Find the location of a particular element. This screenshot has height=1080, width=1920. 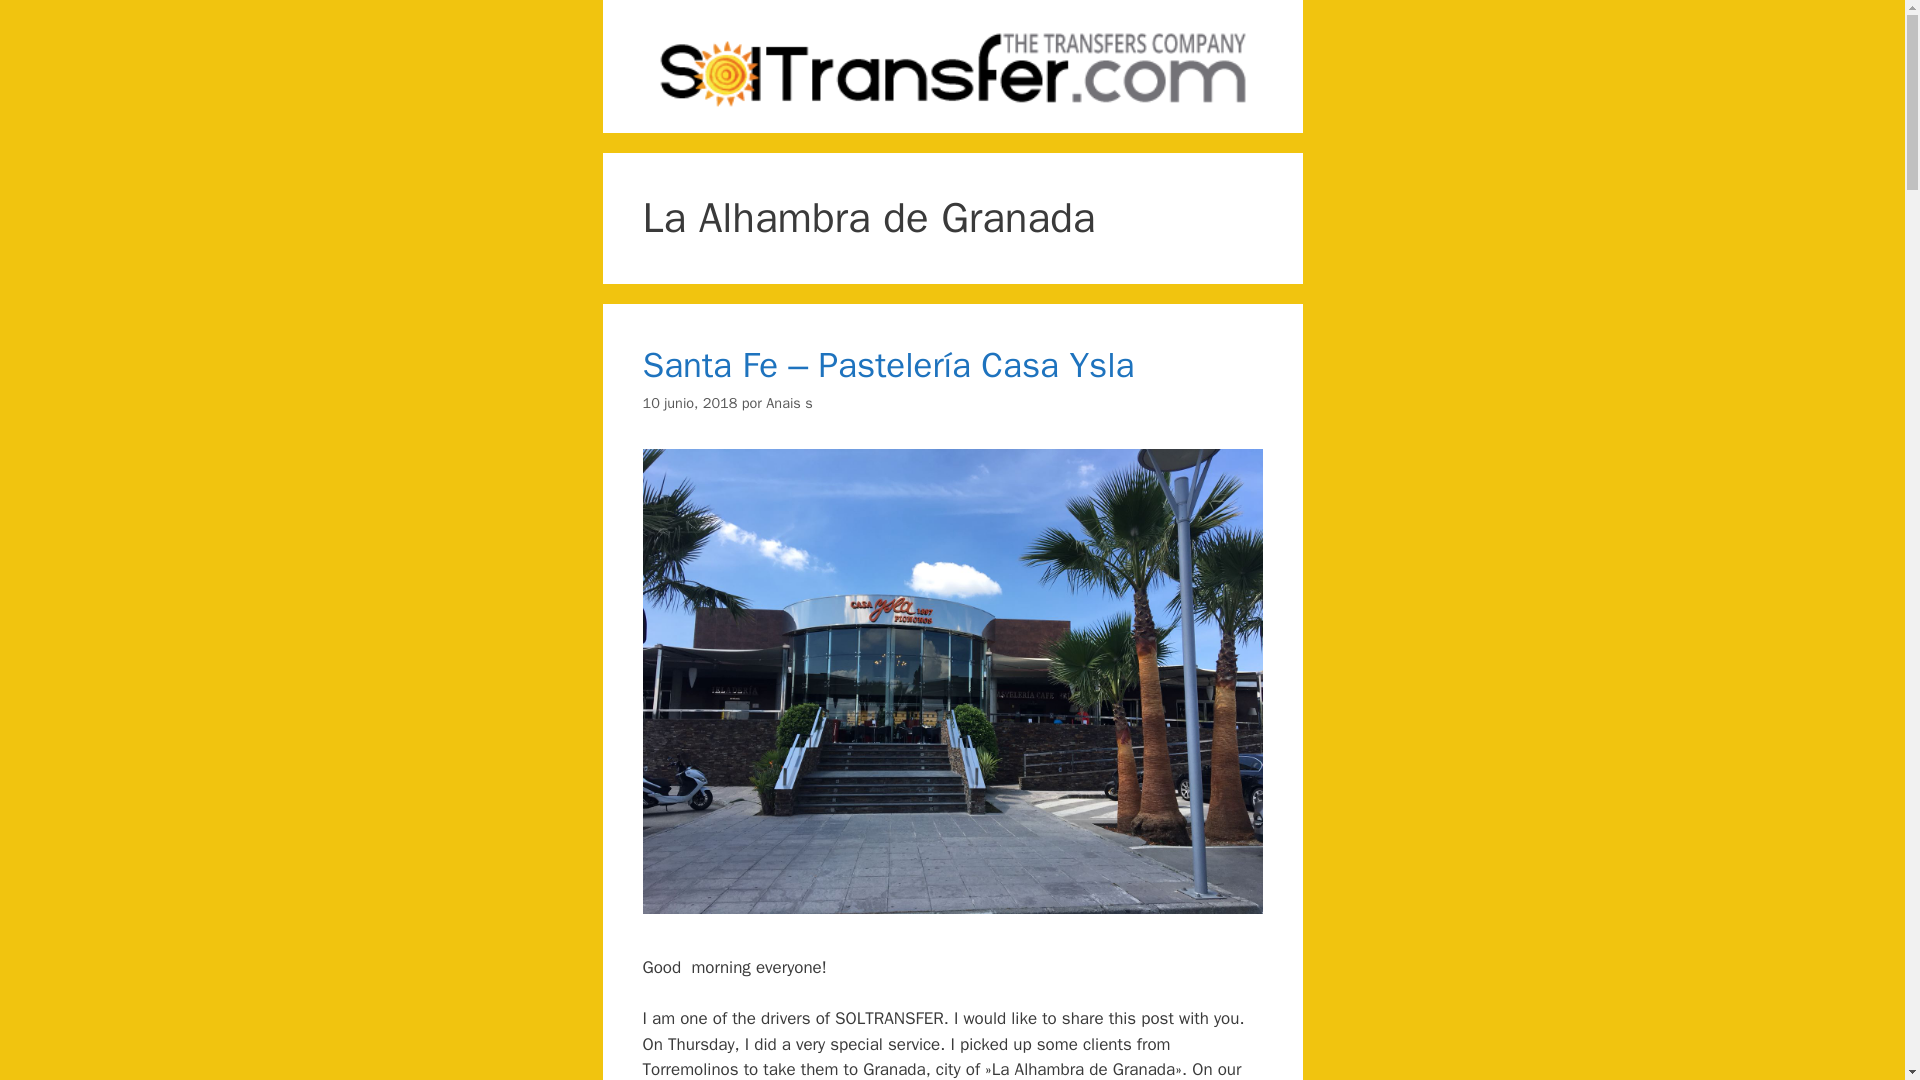

Bemycab is located at coordinates (951, 65).